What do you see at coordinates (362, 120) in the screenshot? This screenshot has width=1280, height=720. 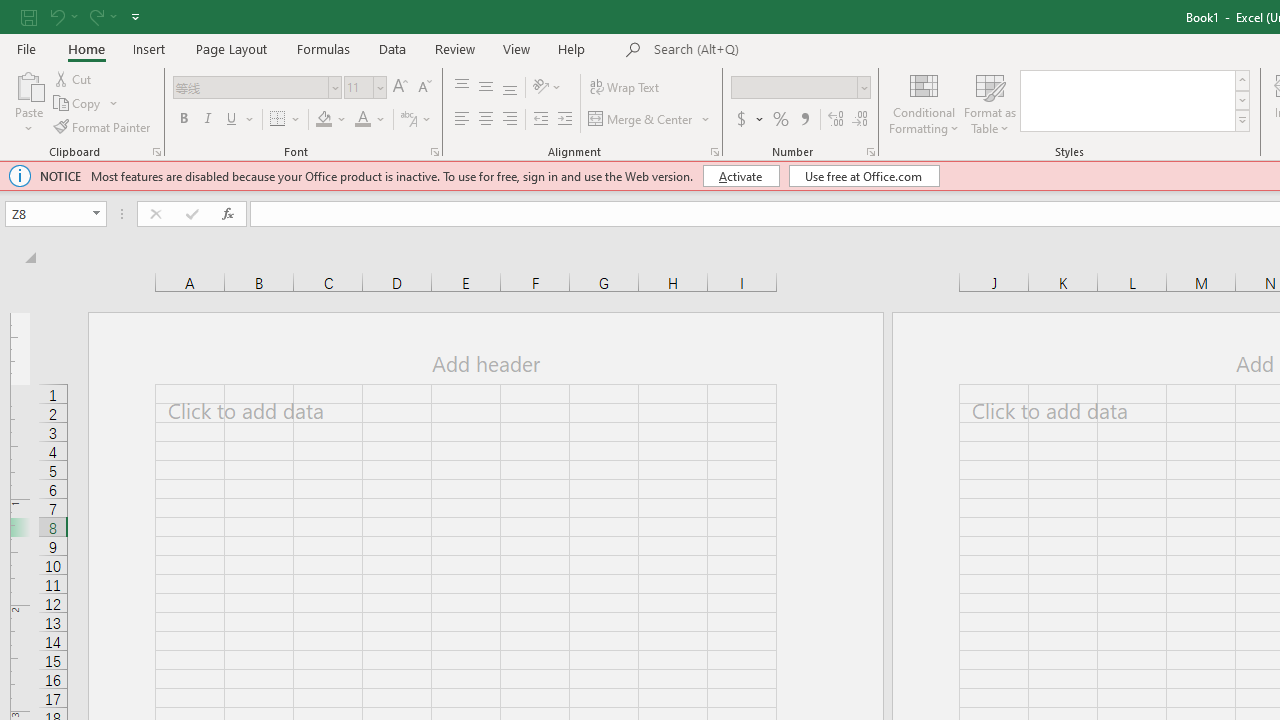 I see `Font Color` at bounding box center [362, 120].